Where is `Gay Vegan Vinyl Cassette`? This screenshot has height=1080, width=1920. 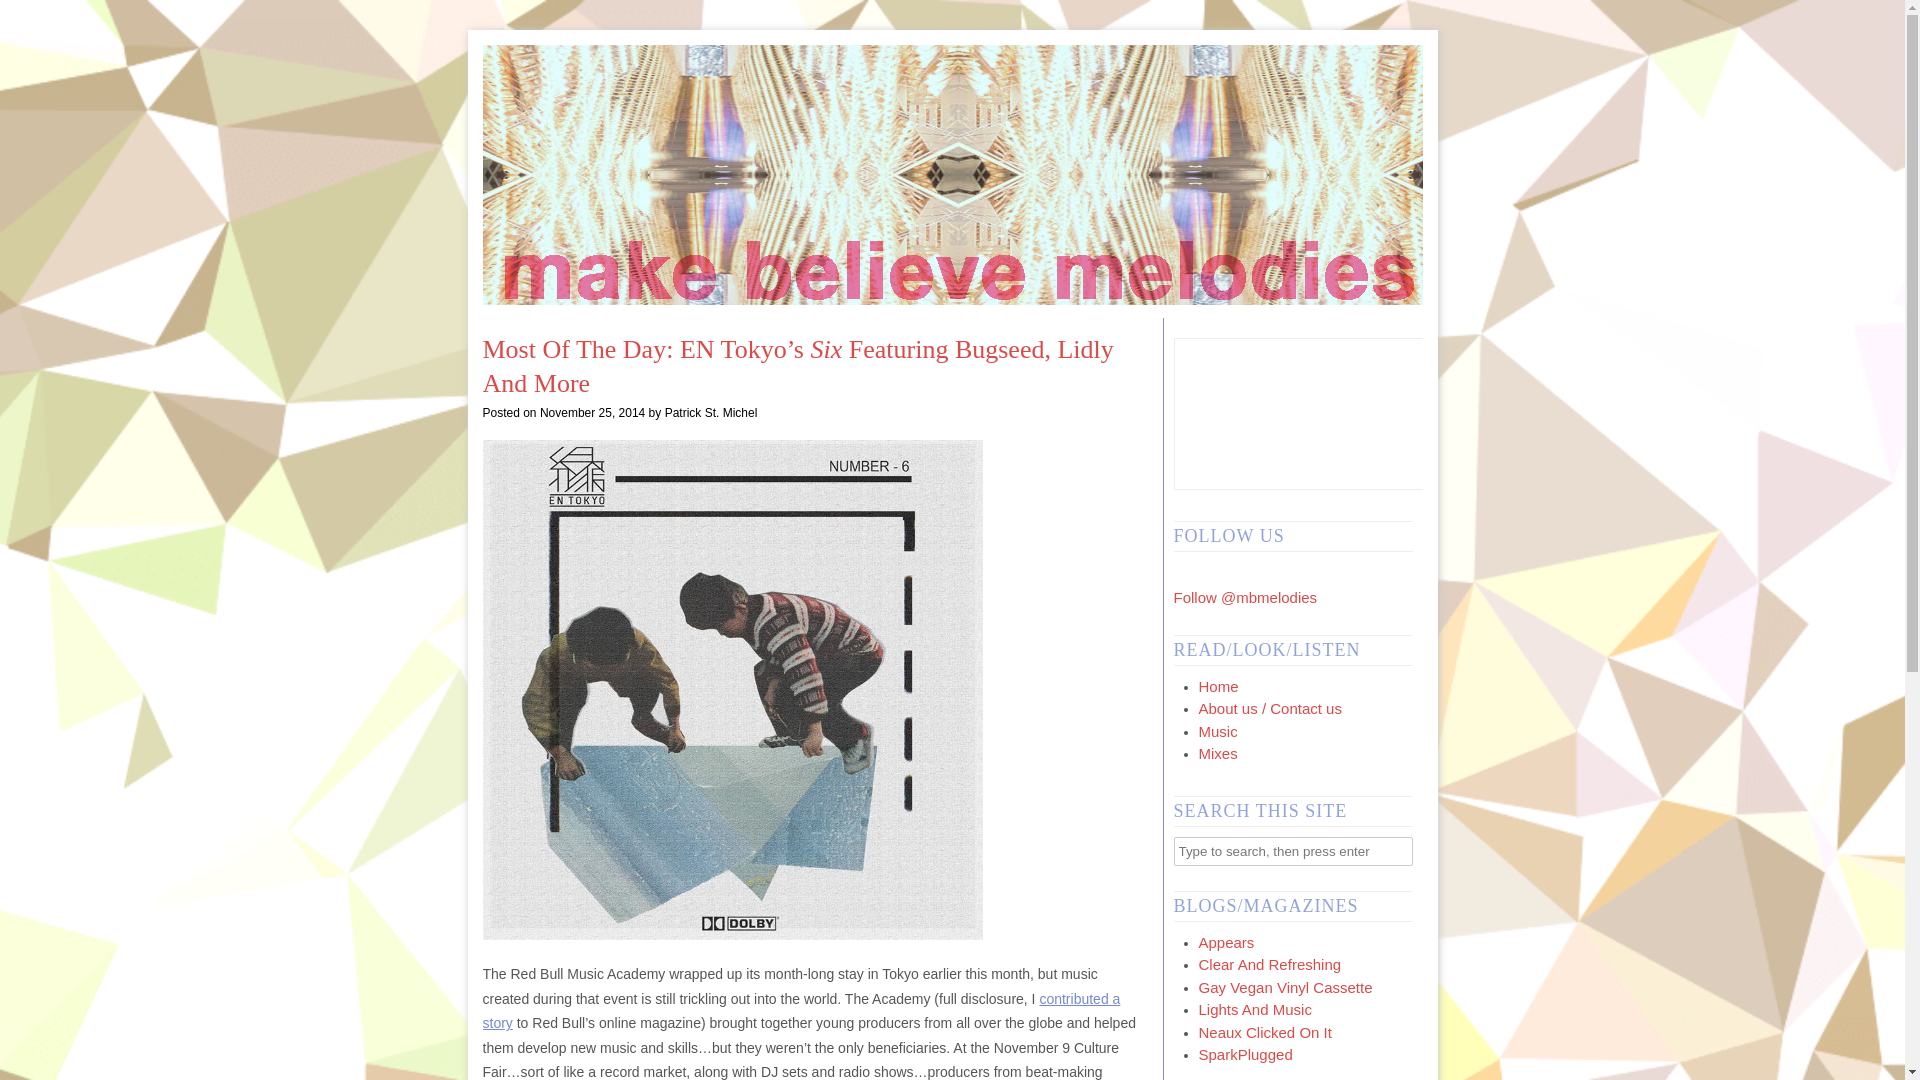 Gay Vegan Vinyl Cassette is located at coordinates (1285, 986).